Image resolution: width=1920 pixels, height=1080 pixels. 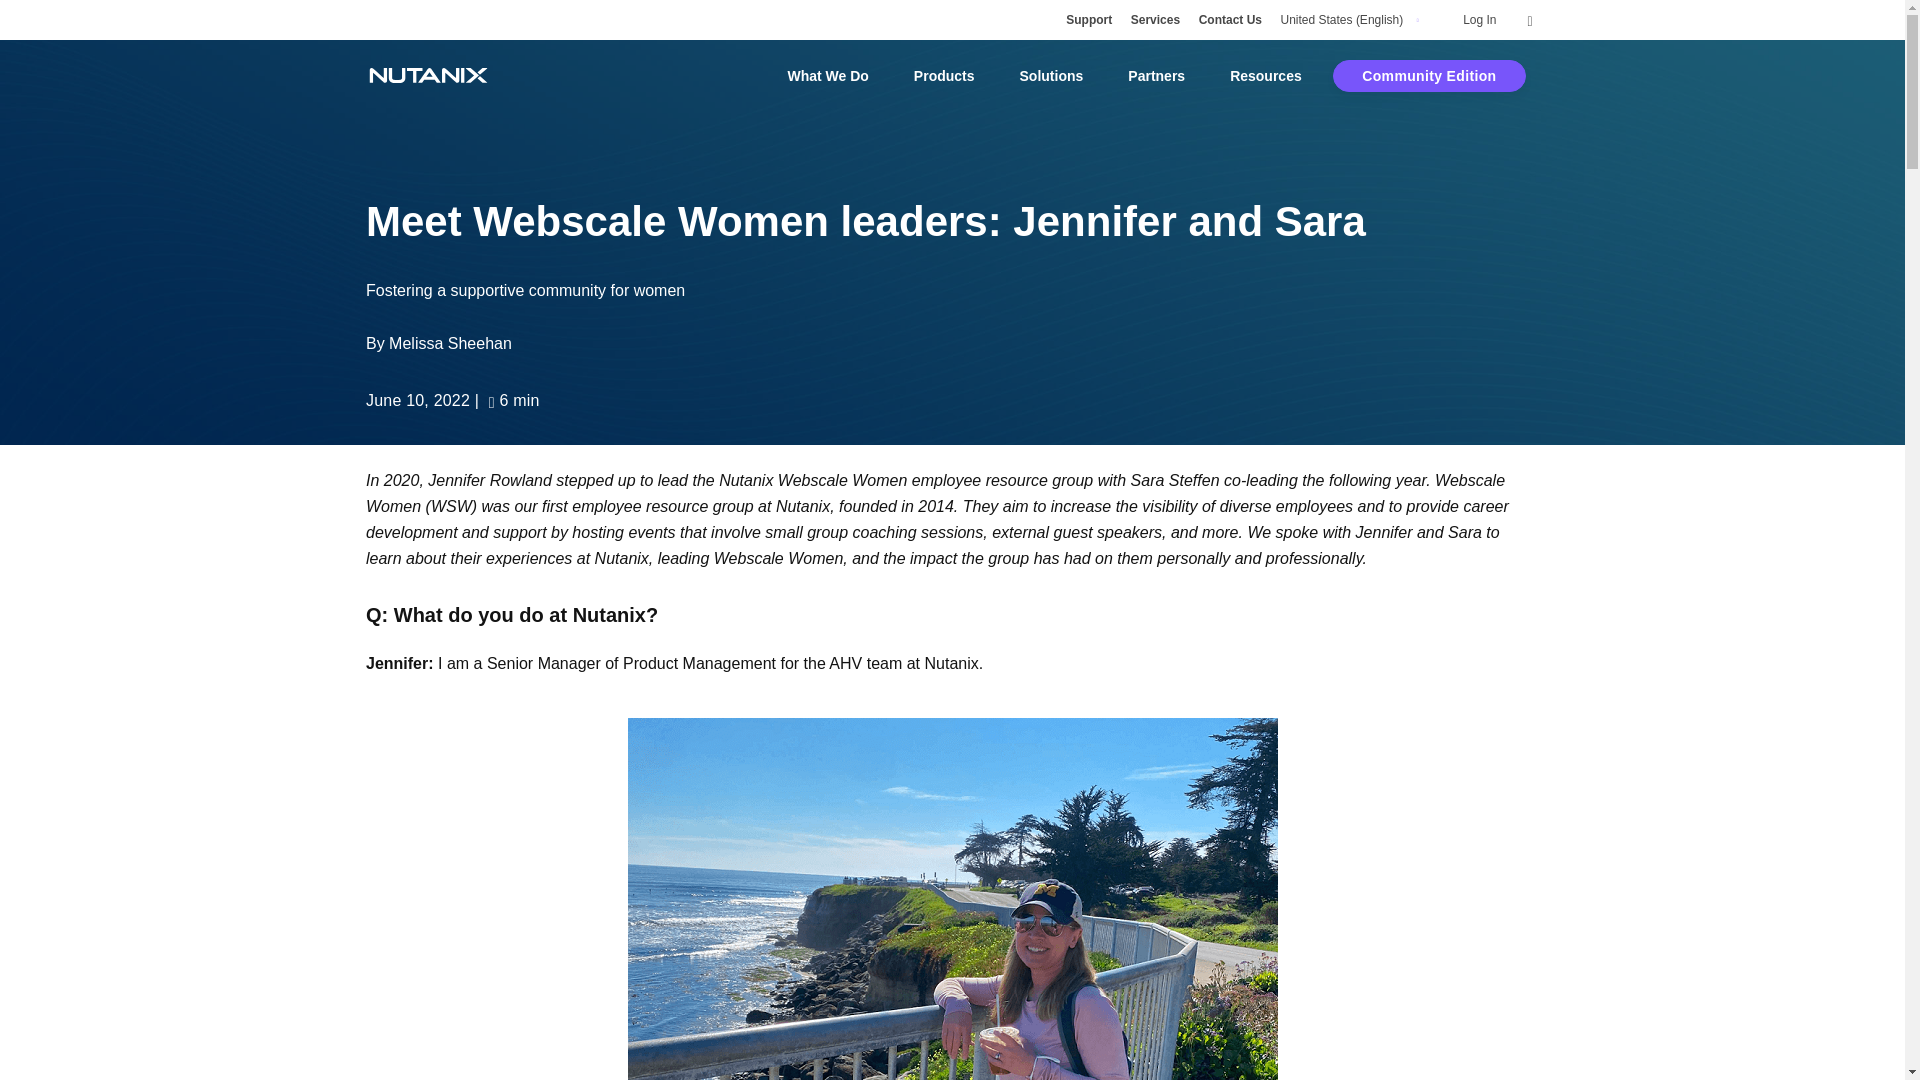 What do you see at coordinates (1155, 20) in the screenshot?
I see `Services` at bounding box center [1155, 20].